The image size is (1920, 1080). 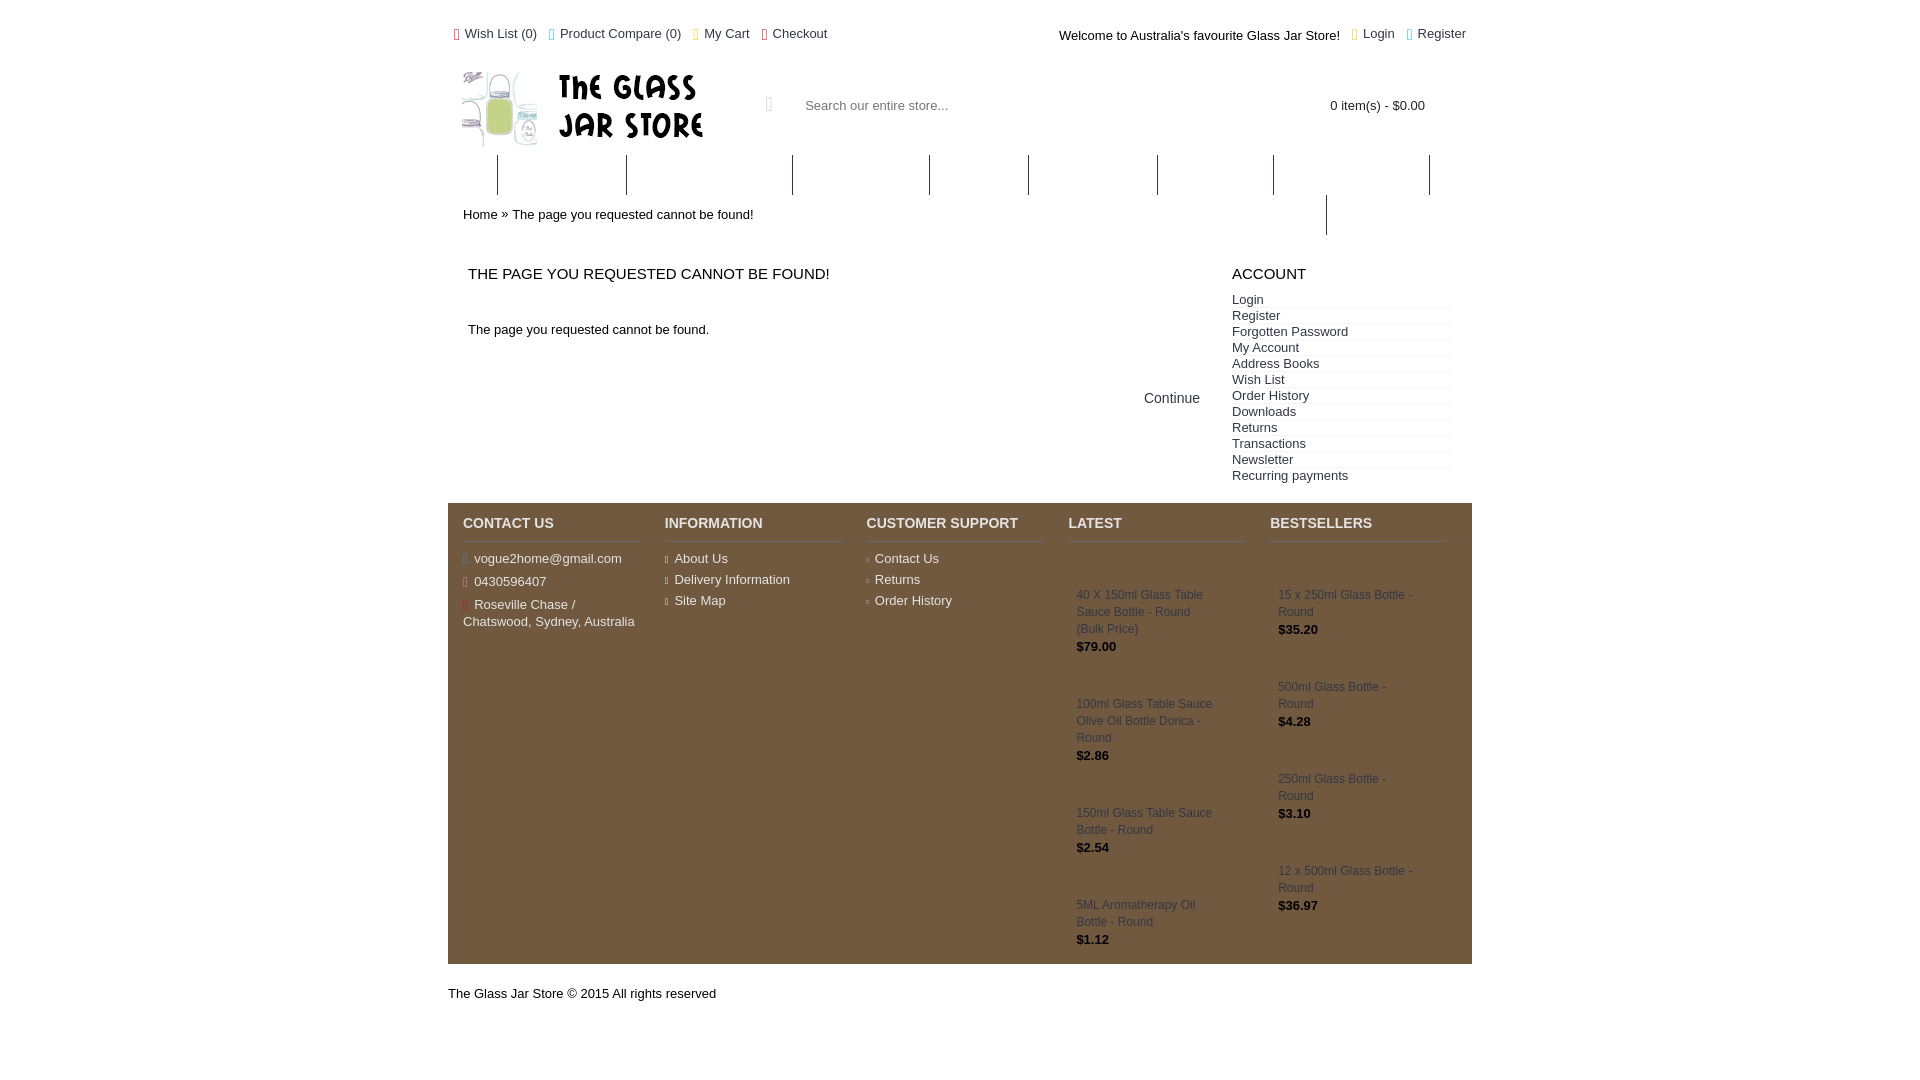 I want to click on Newsletter, so click(x=1342, y=460).